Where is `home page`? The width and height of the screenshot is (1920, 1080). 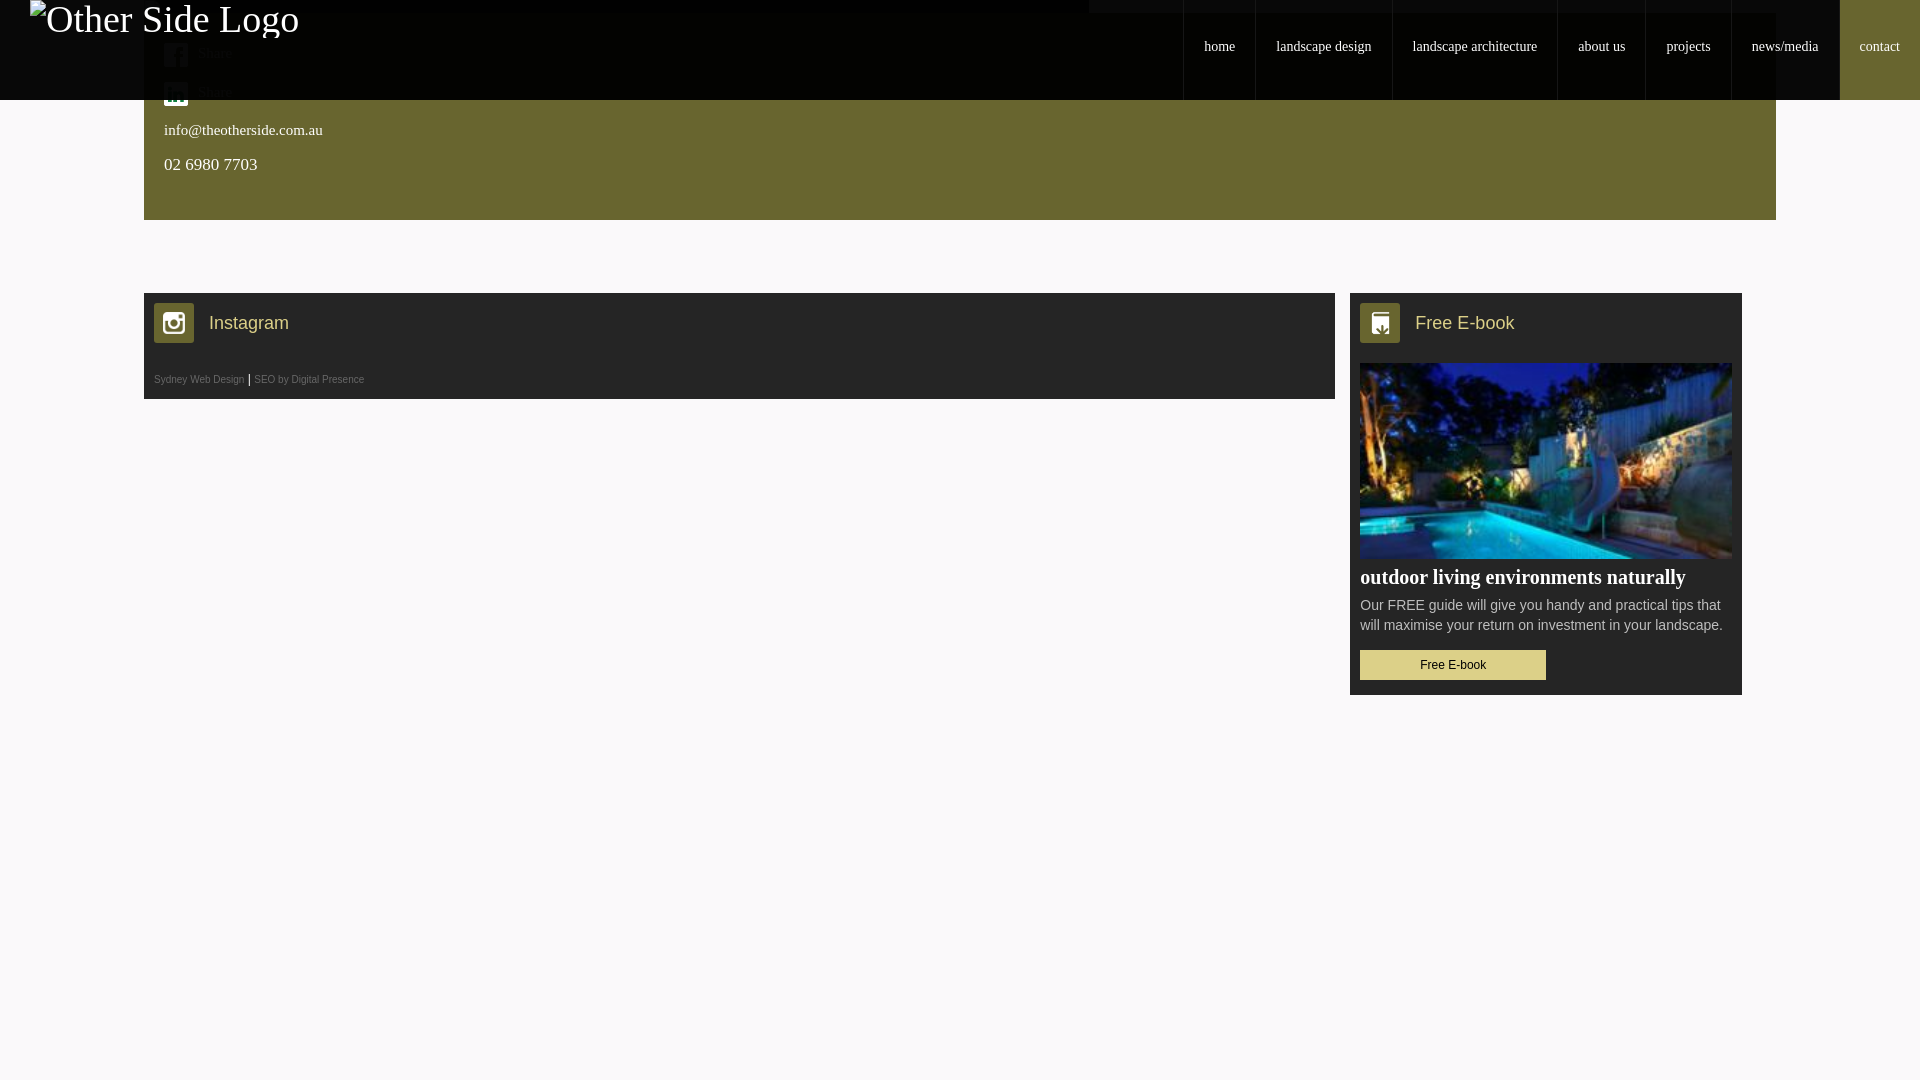
home page is located at coordinates (722, 24).